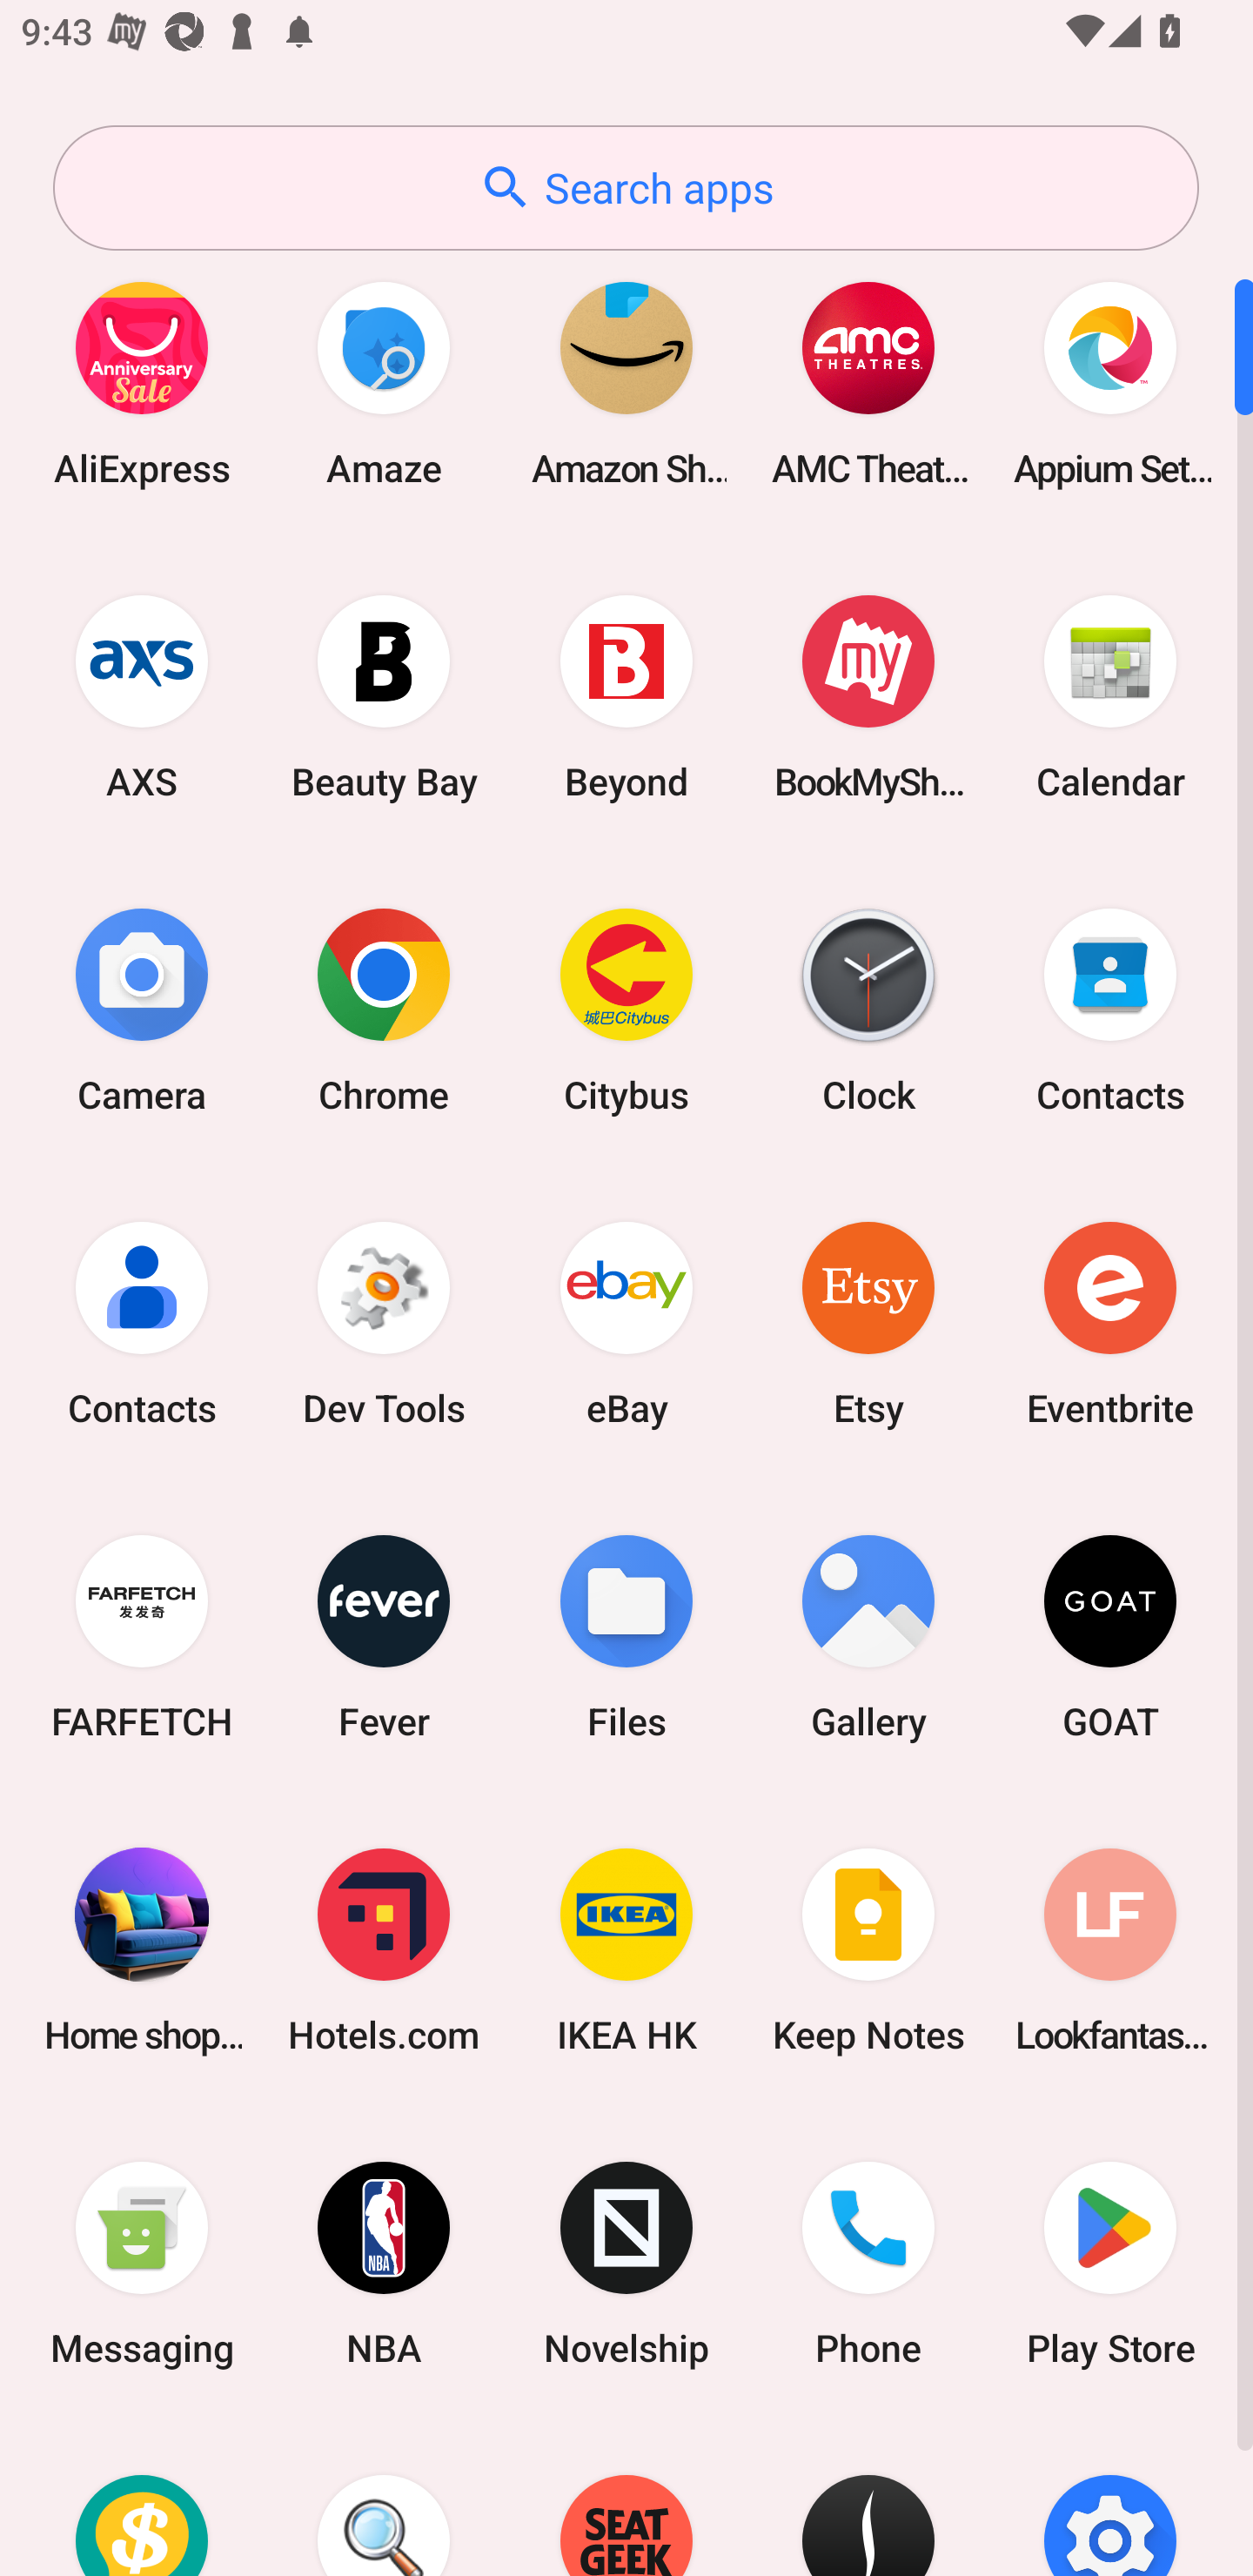  Describe the element at coordinates (1110, 696) in the screenshot. I see `Calendar` at that location.